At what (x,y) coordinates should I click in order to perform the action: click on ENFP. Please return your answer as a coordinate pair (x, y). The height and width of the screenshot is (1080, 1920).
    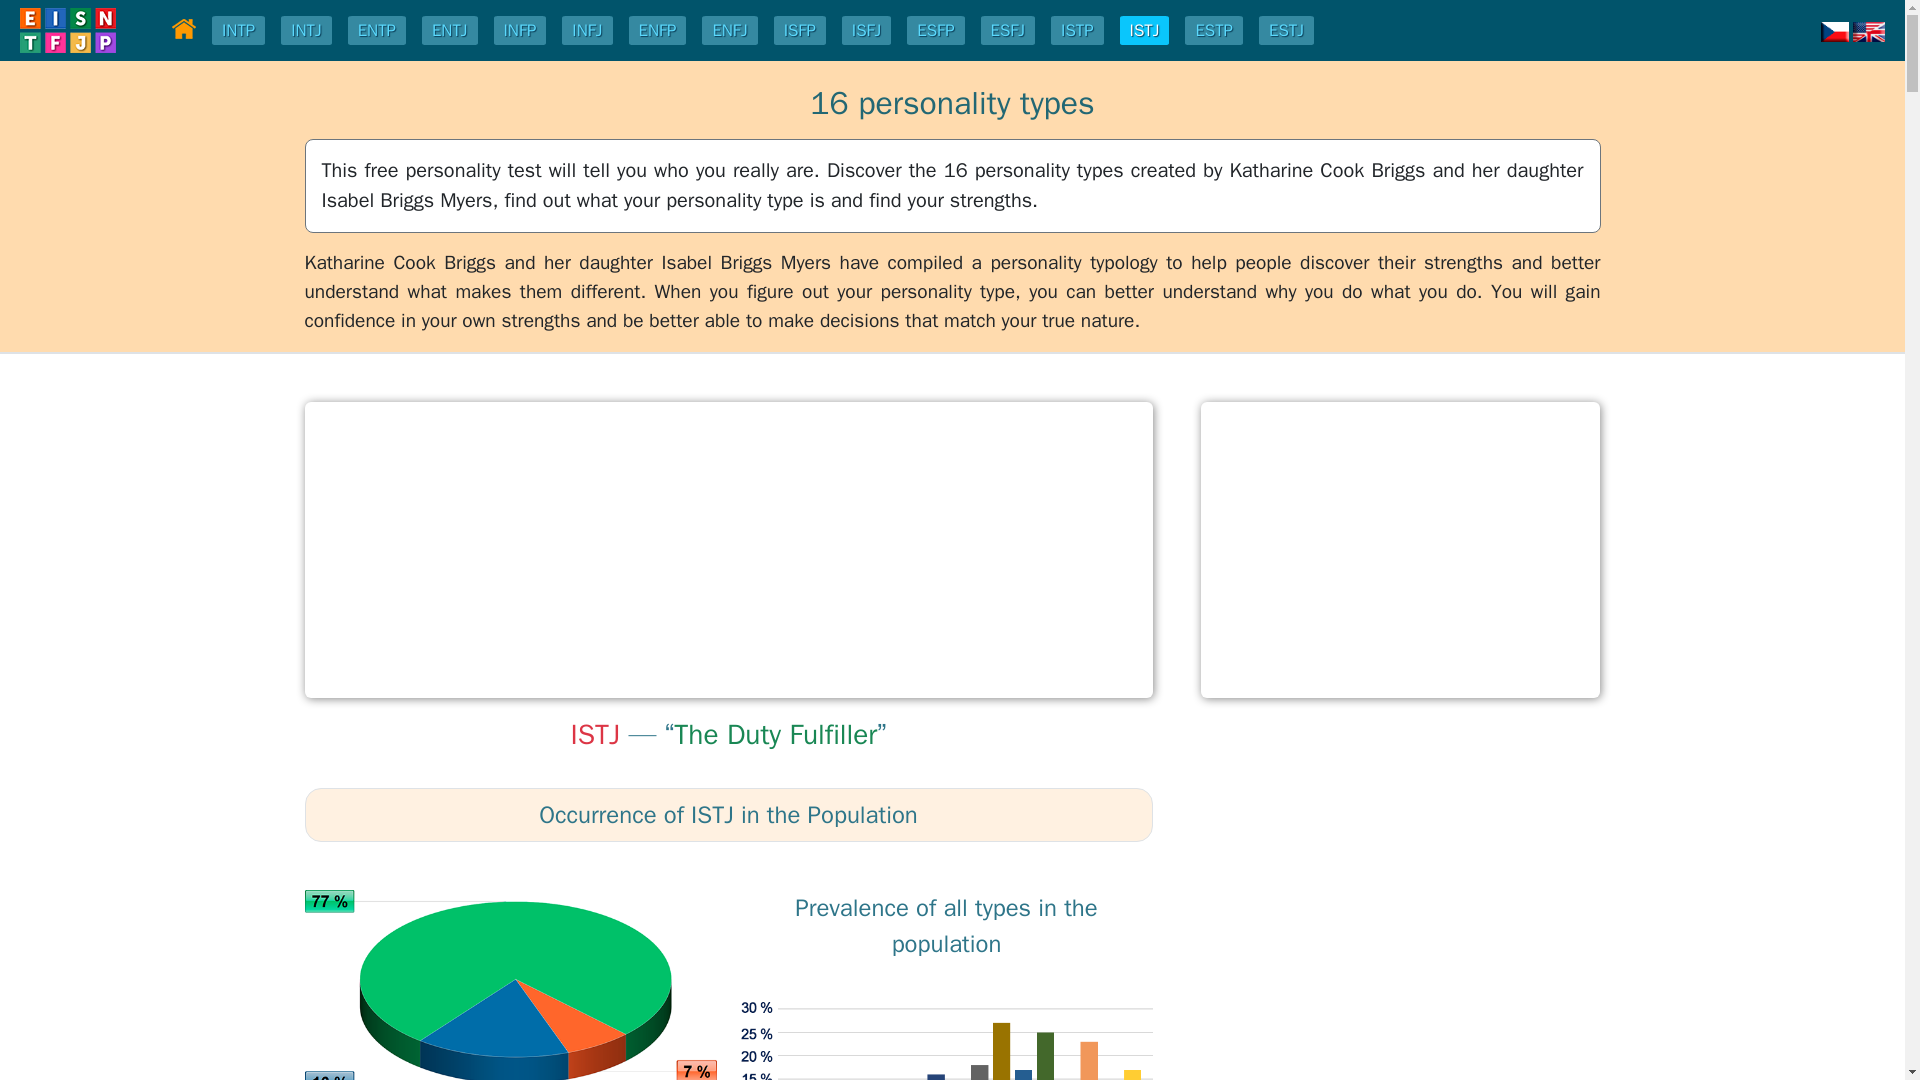
    Looking at the image, I should click on (658, 30).